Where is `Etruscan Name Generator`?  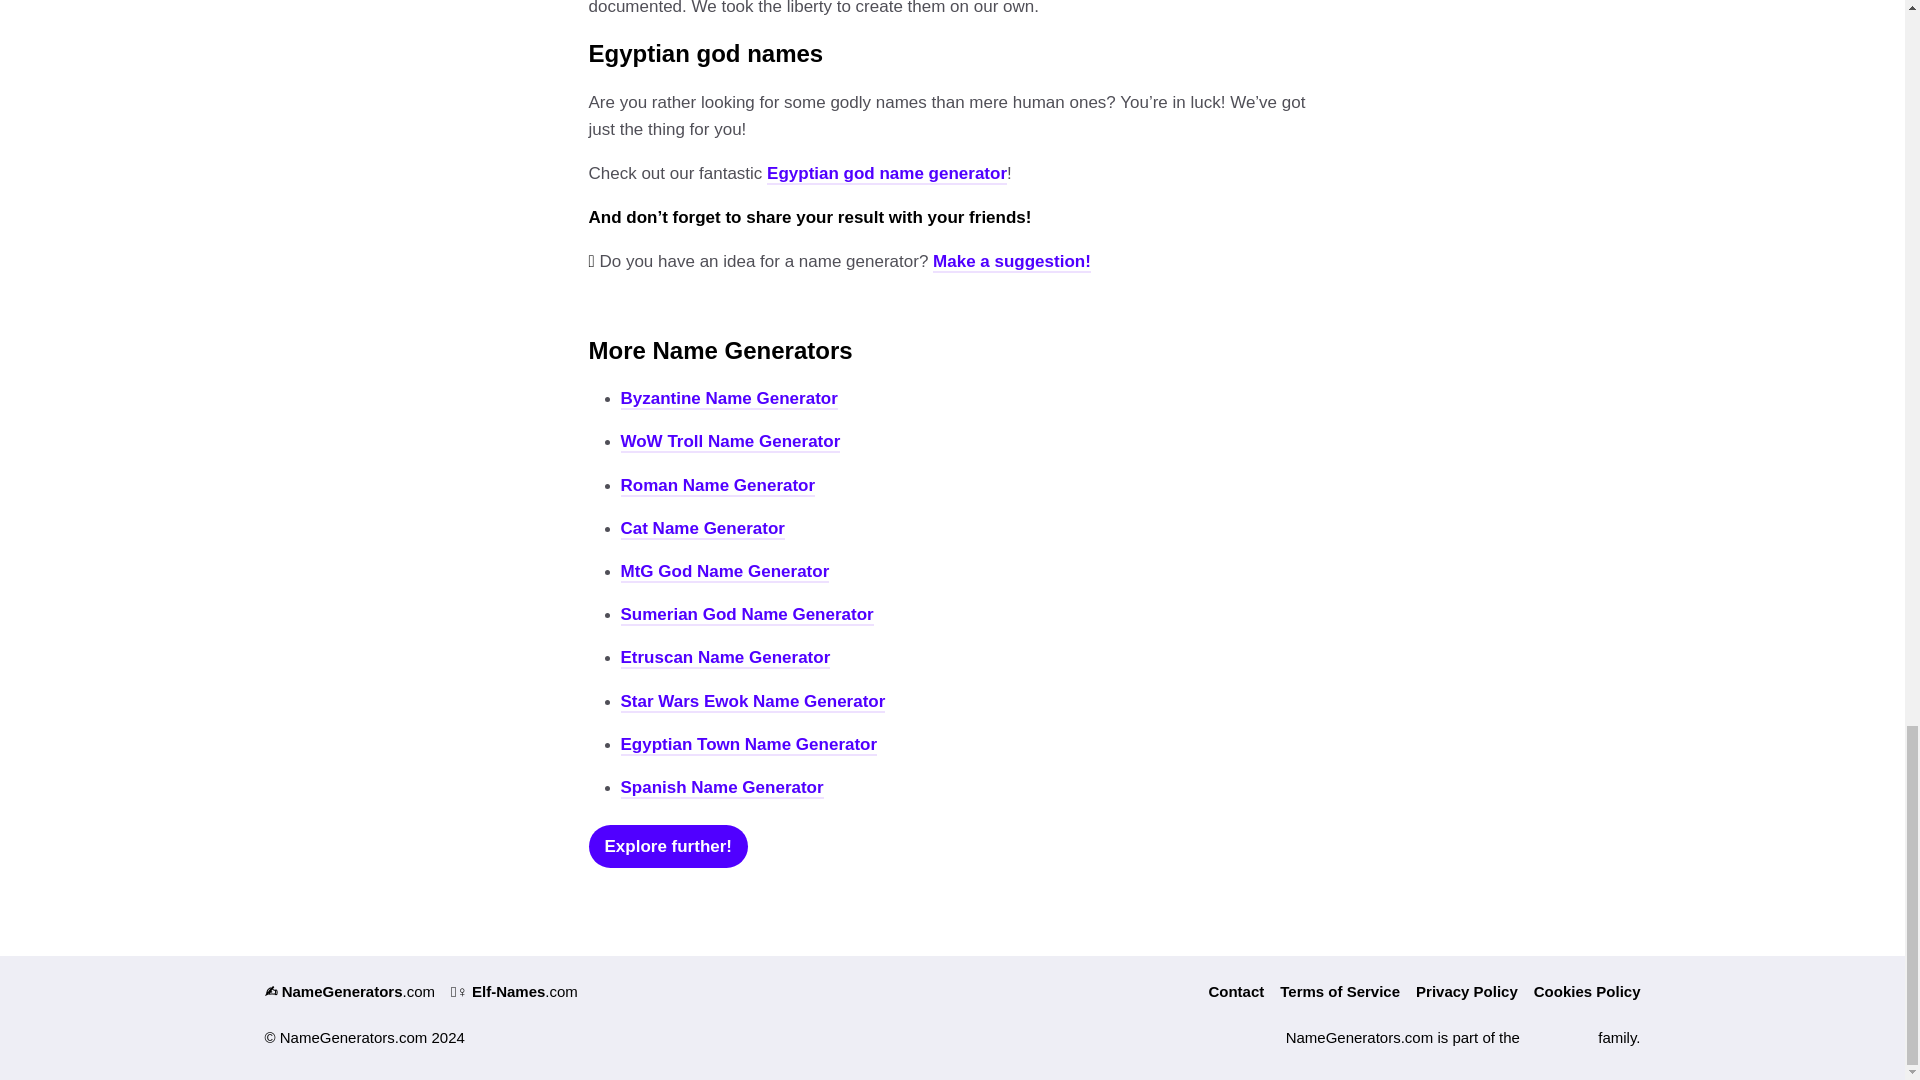 Etruscan Name Generator is located at coordinates (724, 658).